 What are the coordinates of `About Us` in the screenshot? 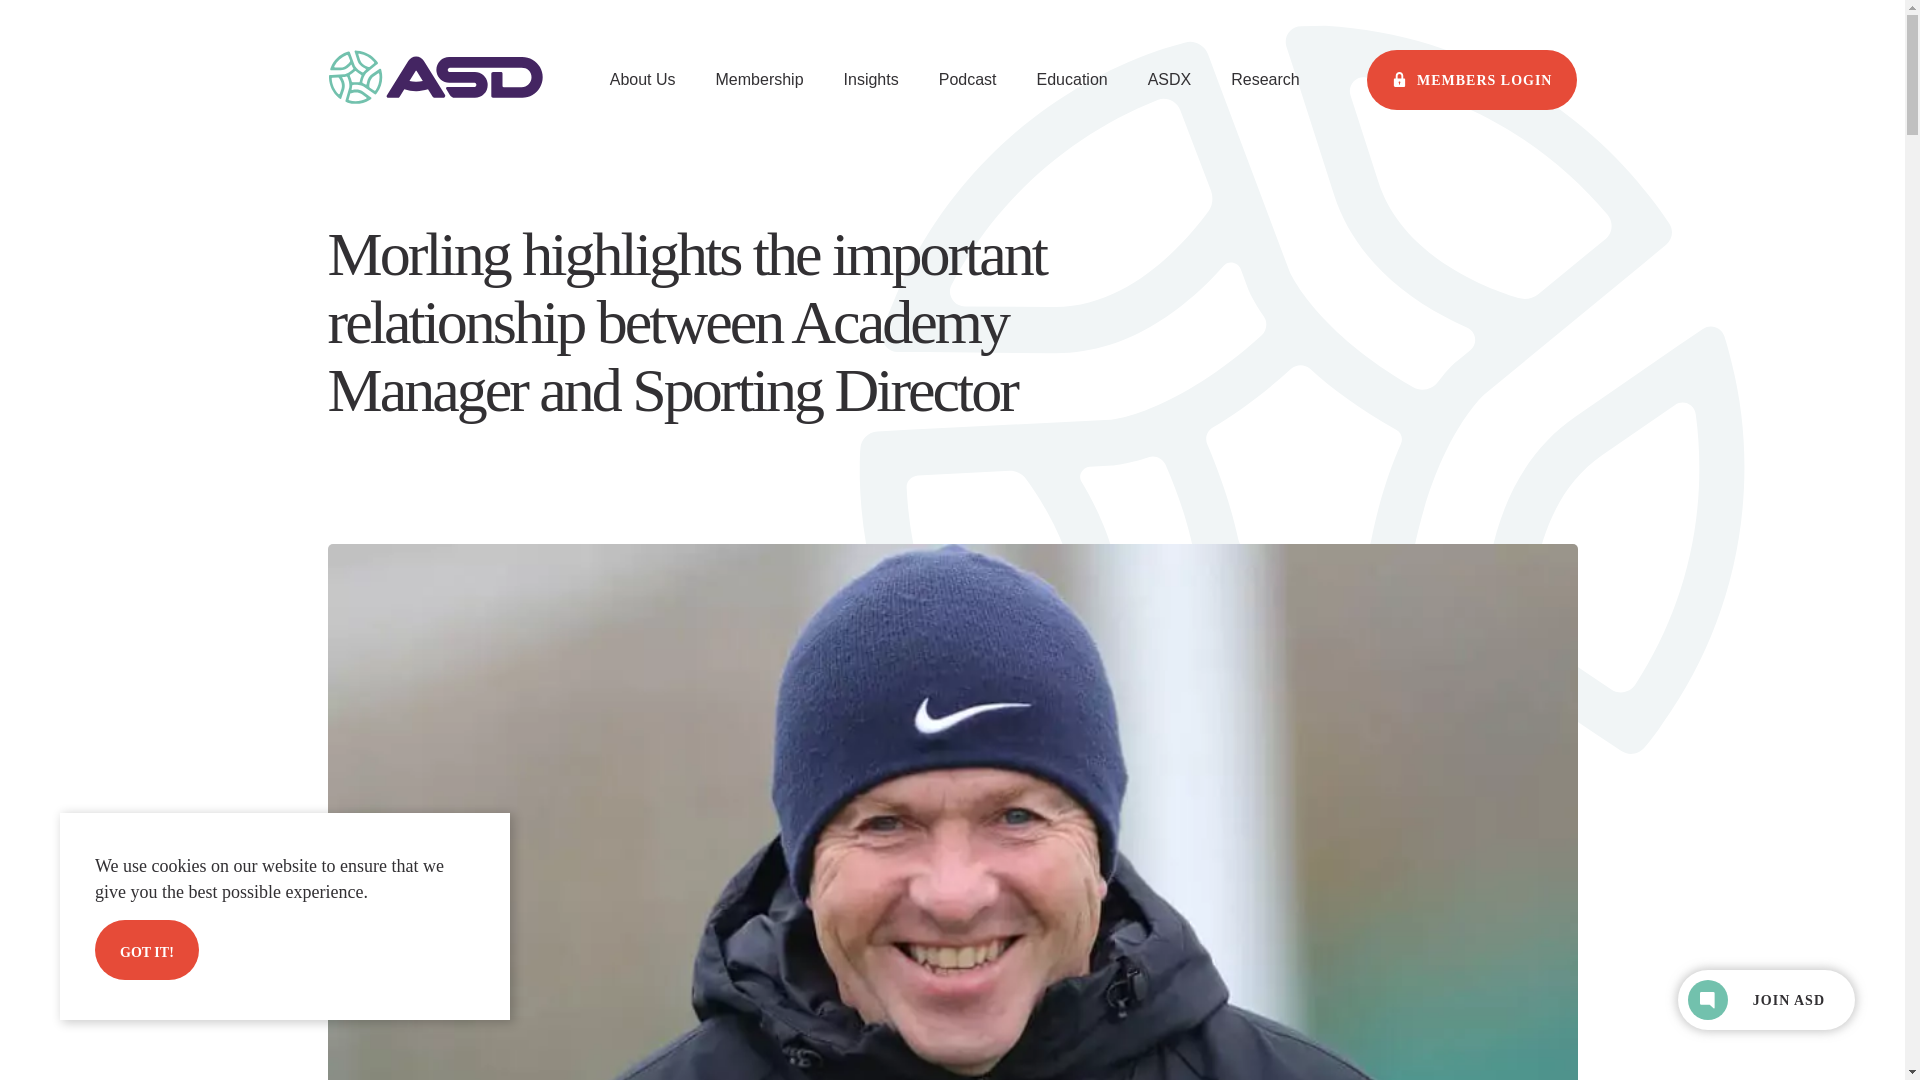 It's located at (642, 80).